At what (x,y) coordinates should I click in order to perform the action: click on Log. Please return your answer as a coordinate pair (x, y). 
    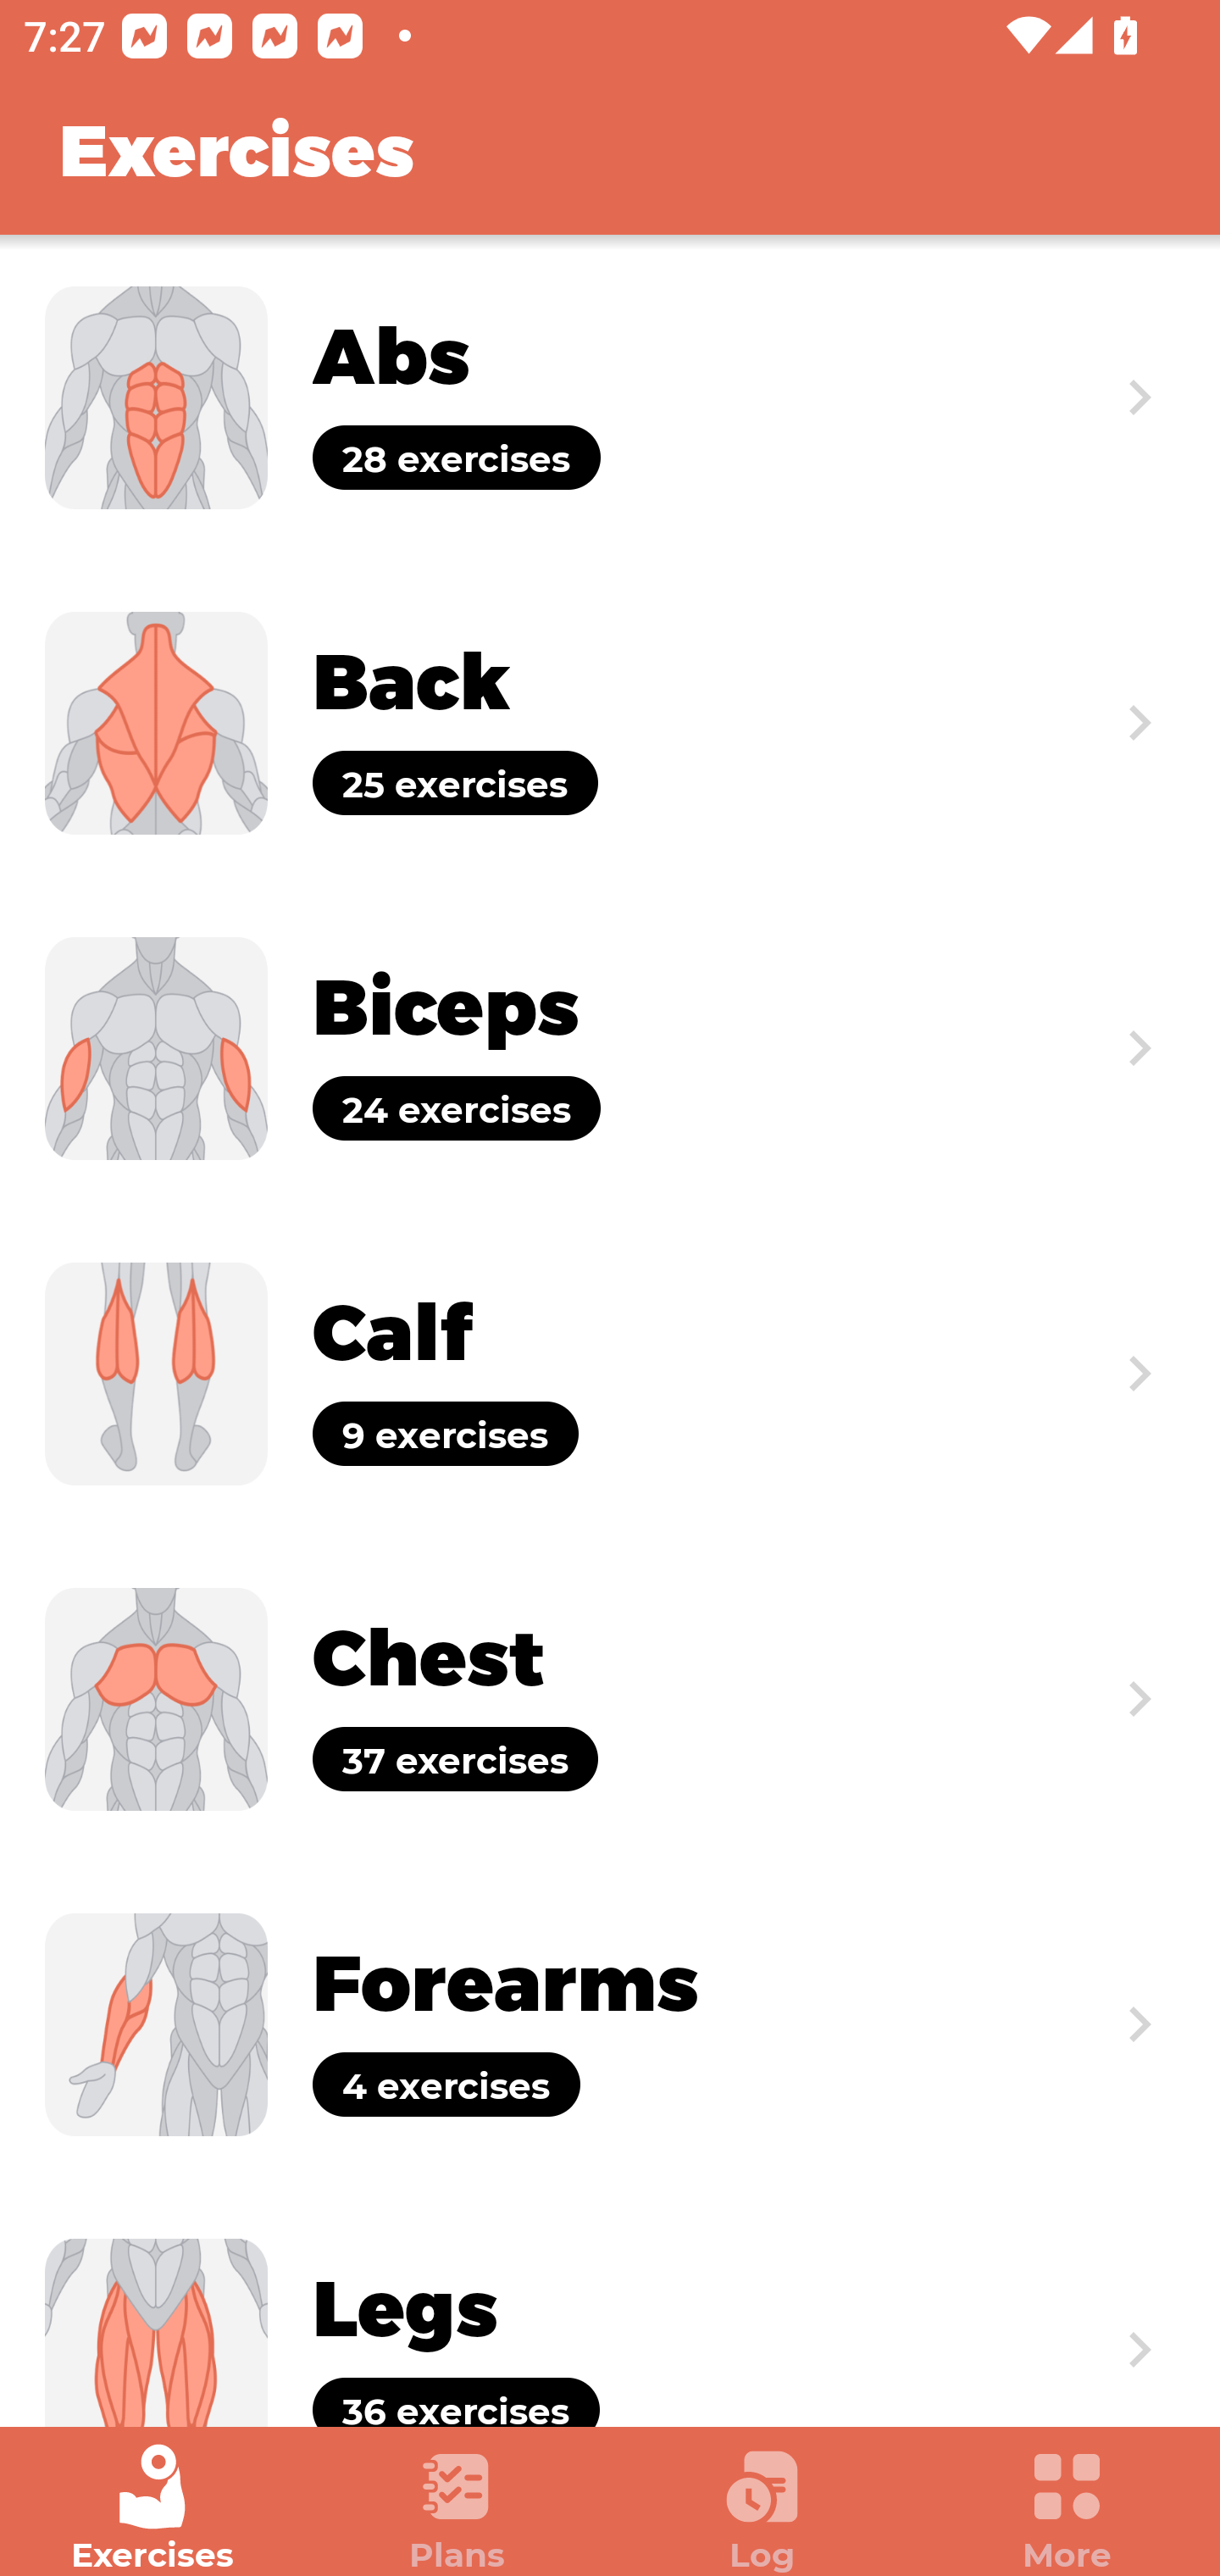
    Looking at the image, I should click on (762, 2508).